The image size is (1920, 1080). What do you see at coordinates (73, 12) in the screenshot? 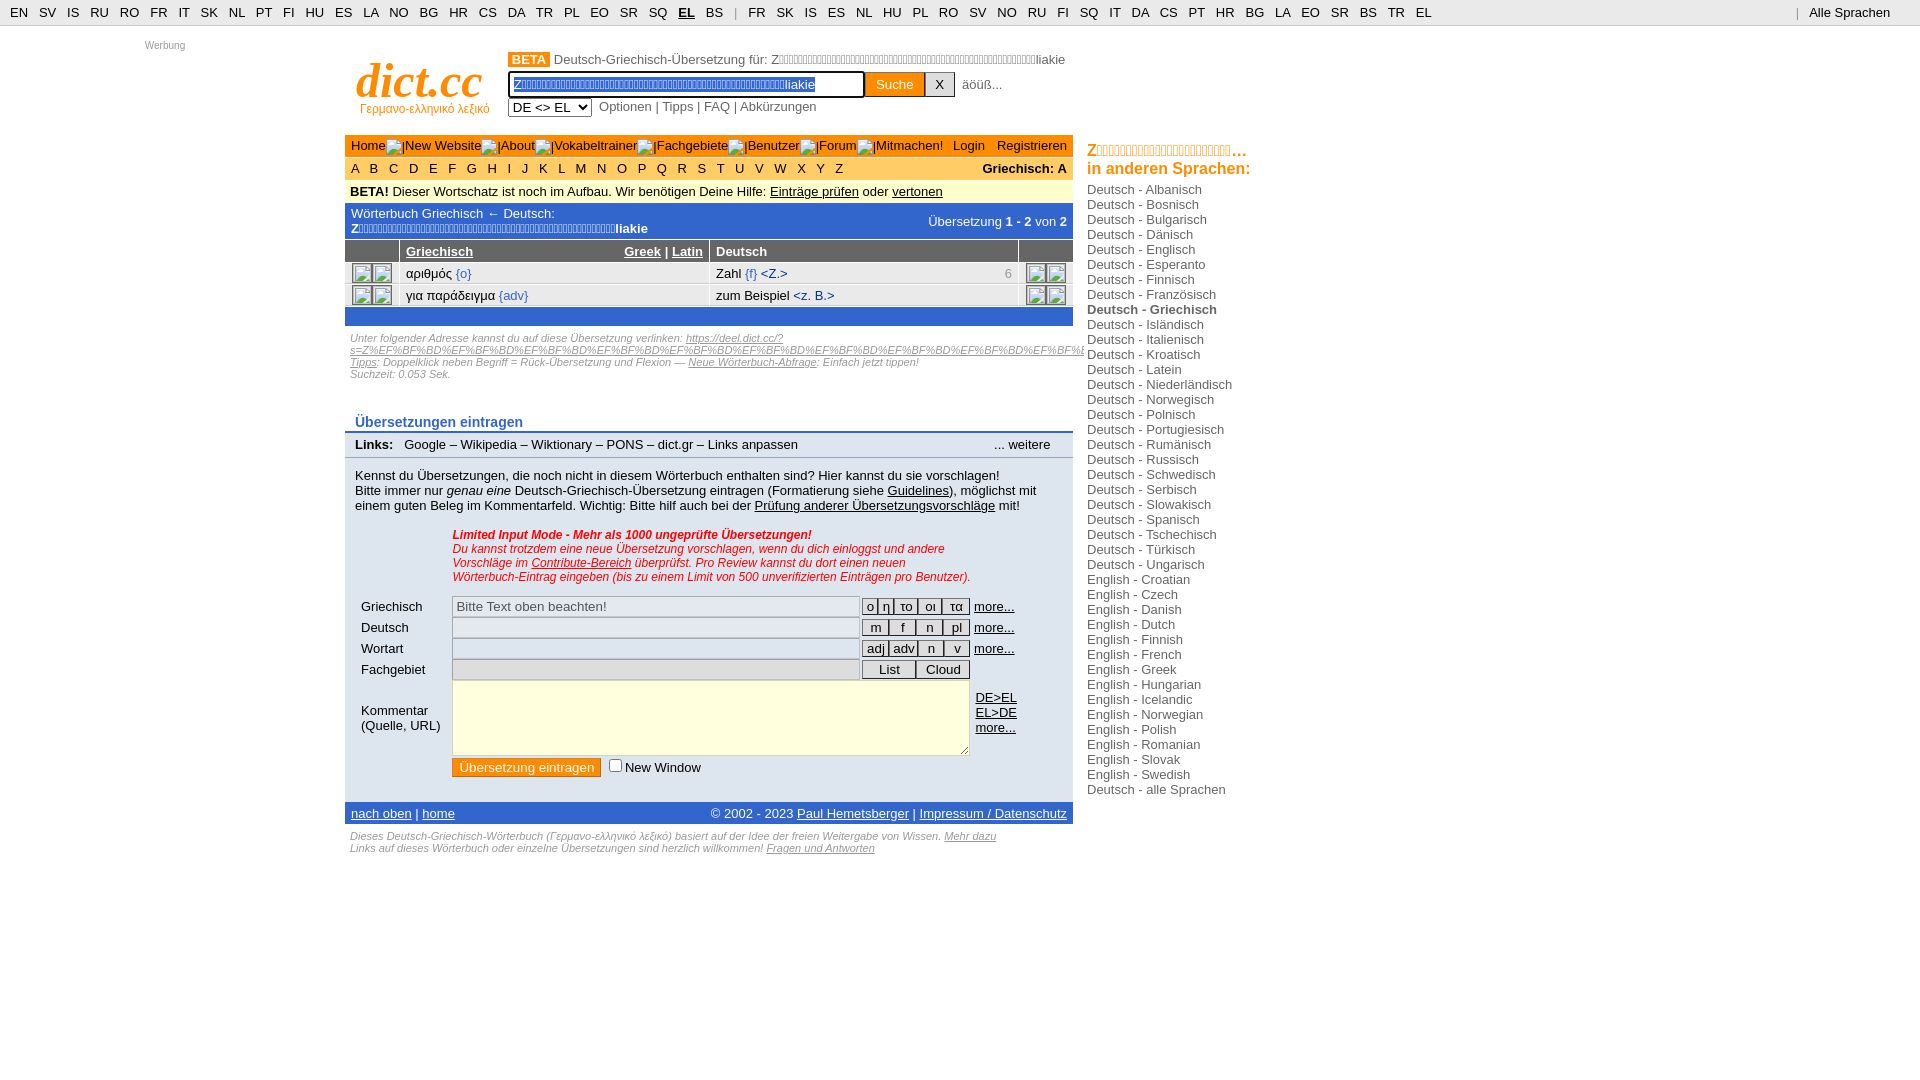
I see `IS` at bounding box center [73, 12].